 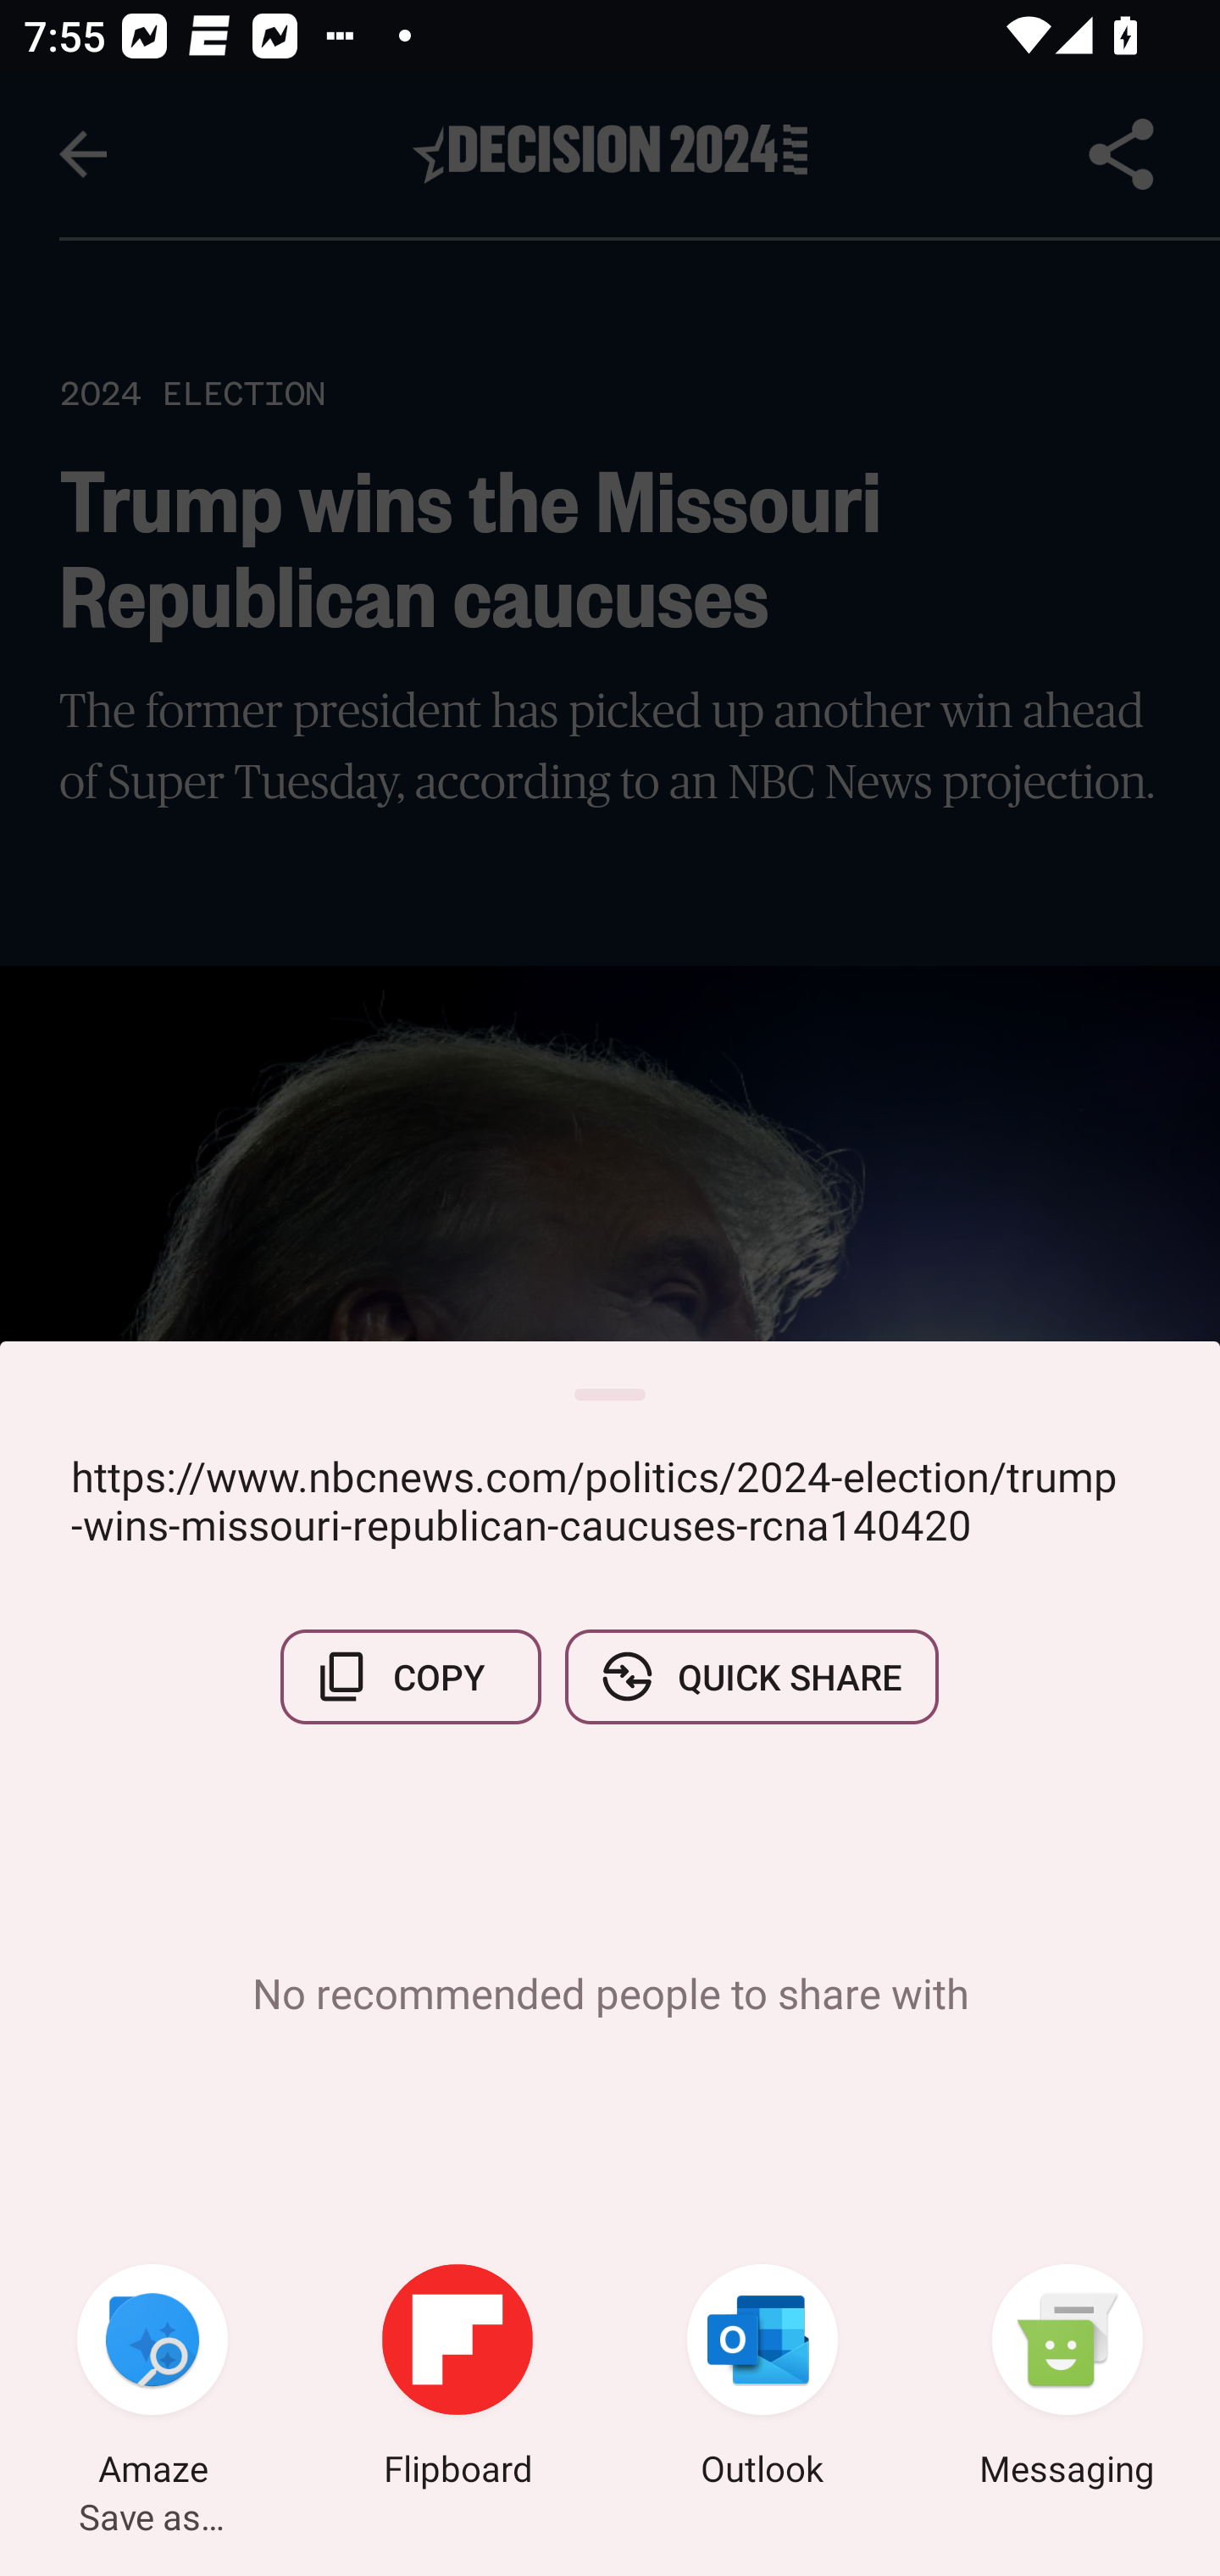 What do you see at coordinates (457, 2379) in the screenshot?
I see `Flipboard` at bounding box center [457, 2379].